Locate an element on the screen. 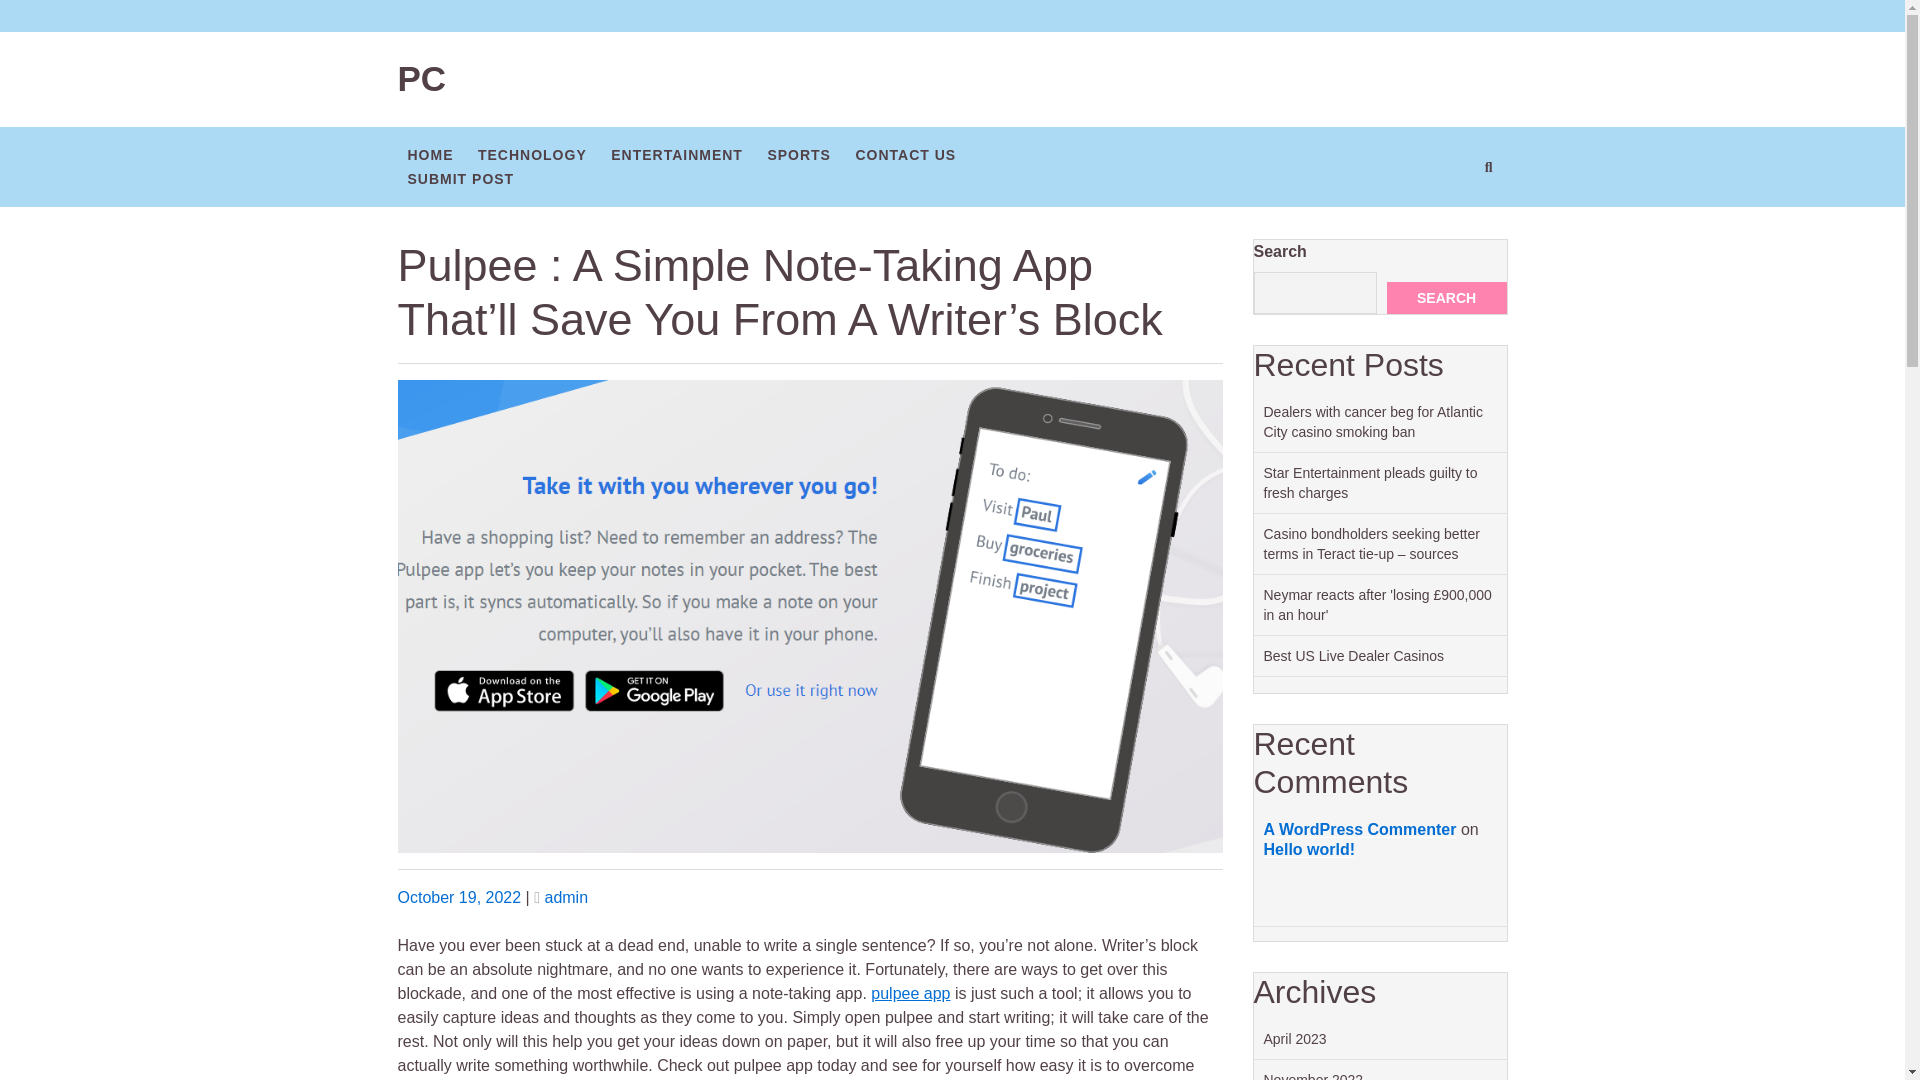  Star Entertainment pleads guilty to fresh charges is located at coordinates (1370, 483).